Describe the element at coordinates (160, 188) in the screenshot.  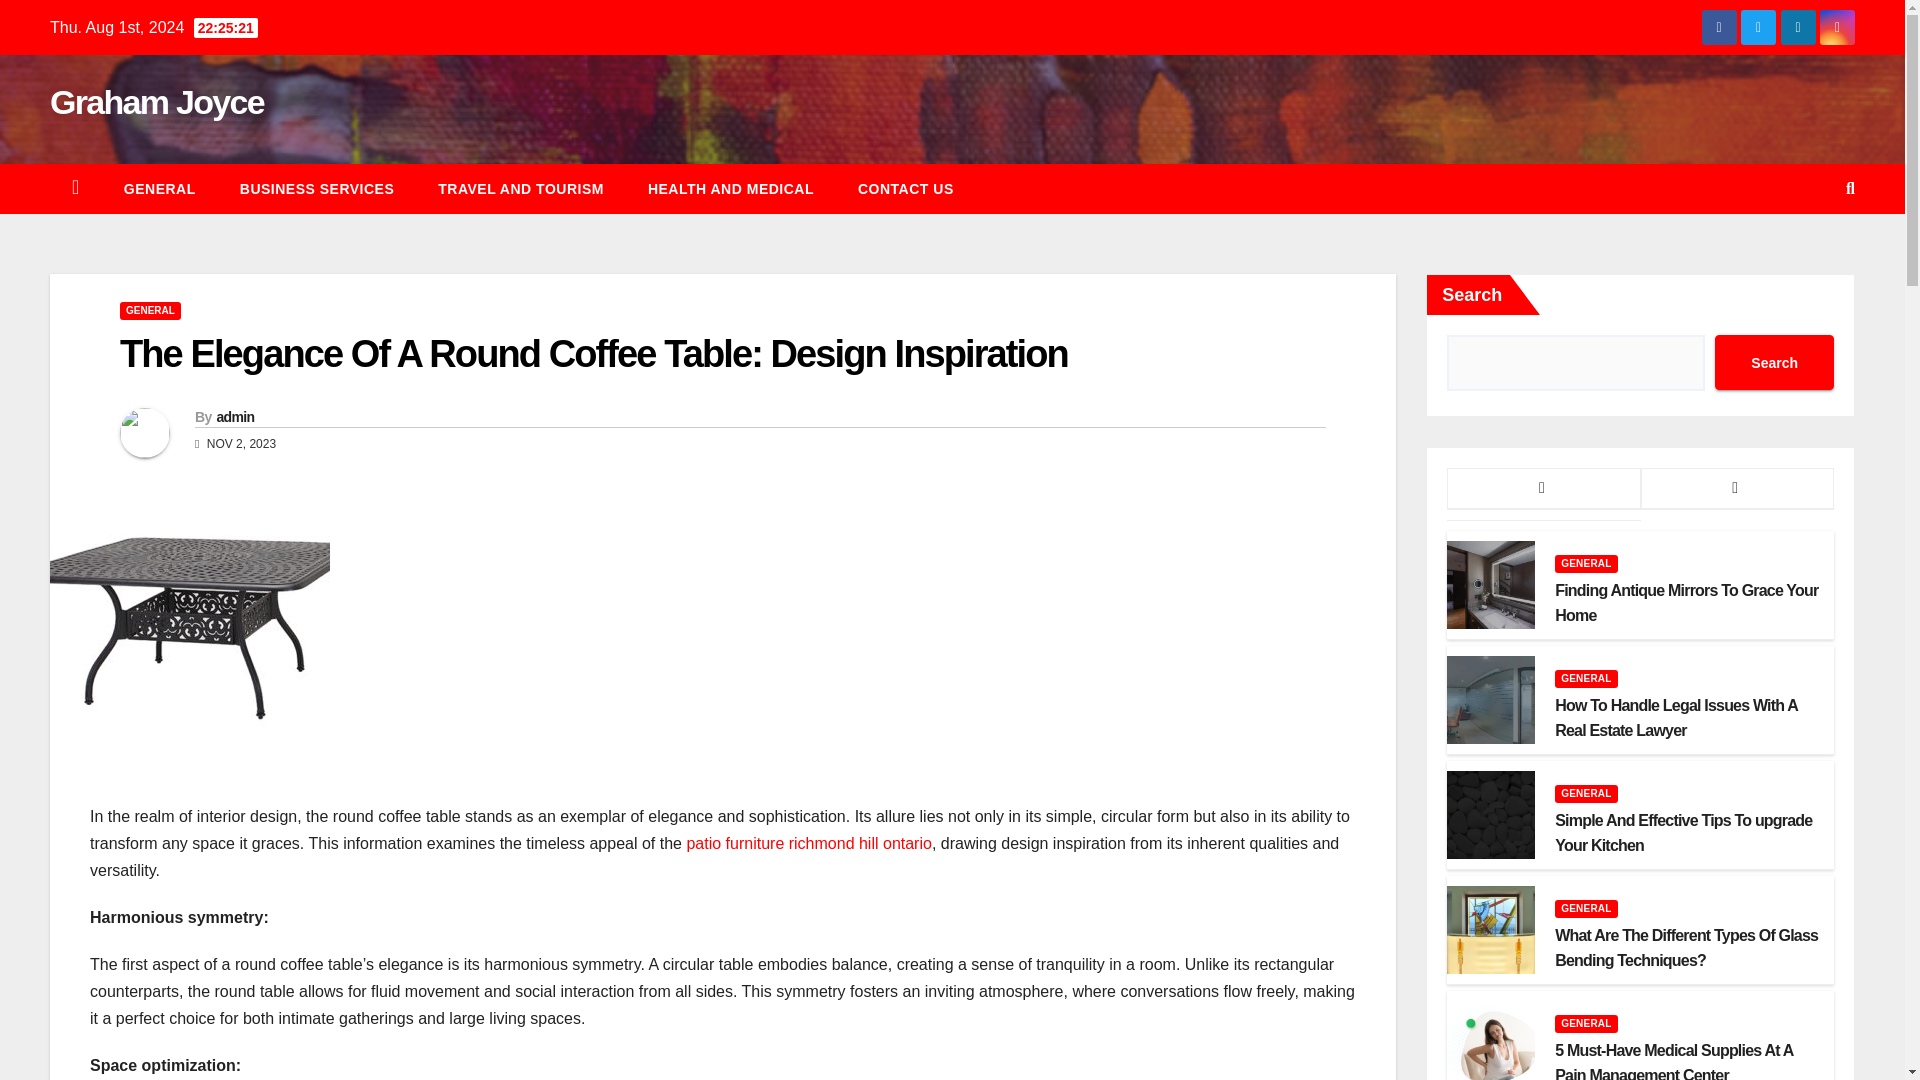
I see `GENERAL` at that location.